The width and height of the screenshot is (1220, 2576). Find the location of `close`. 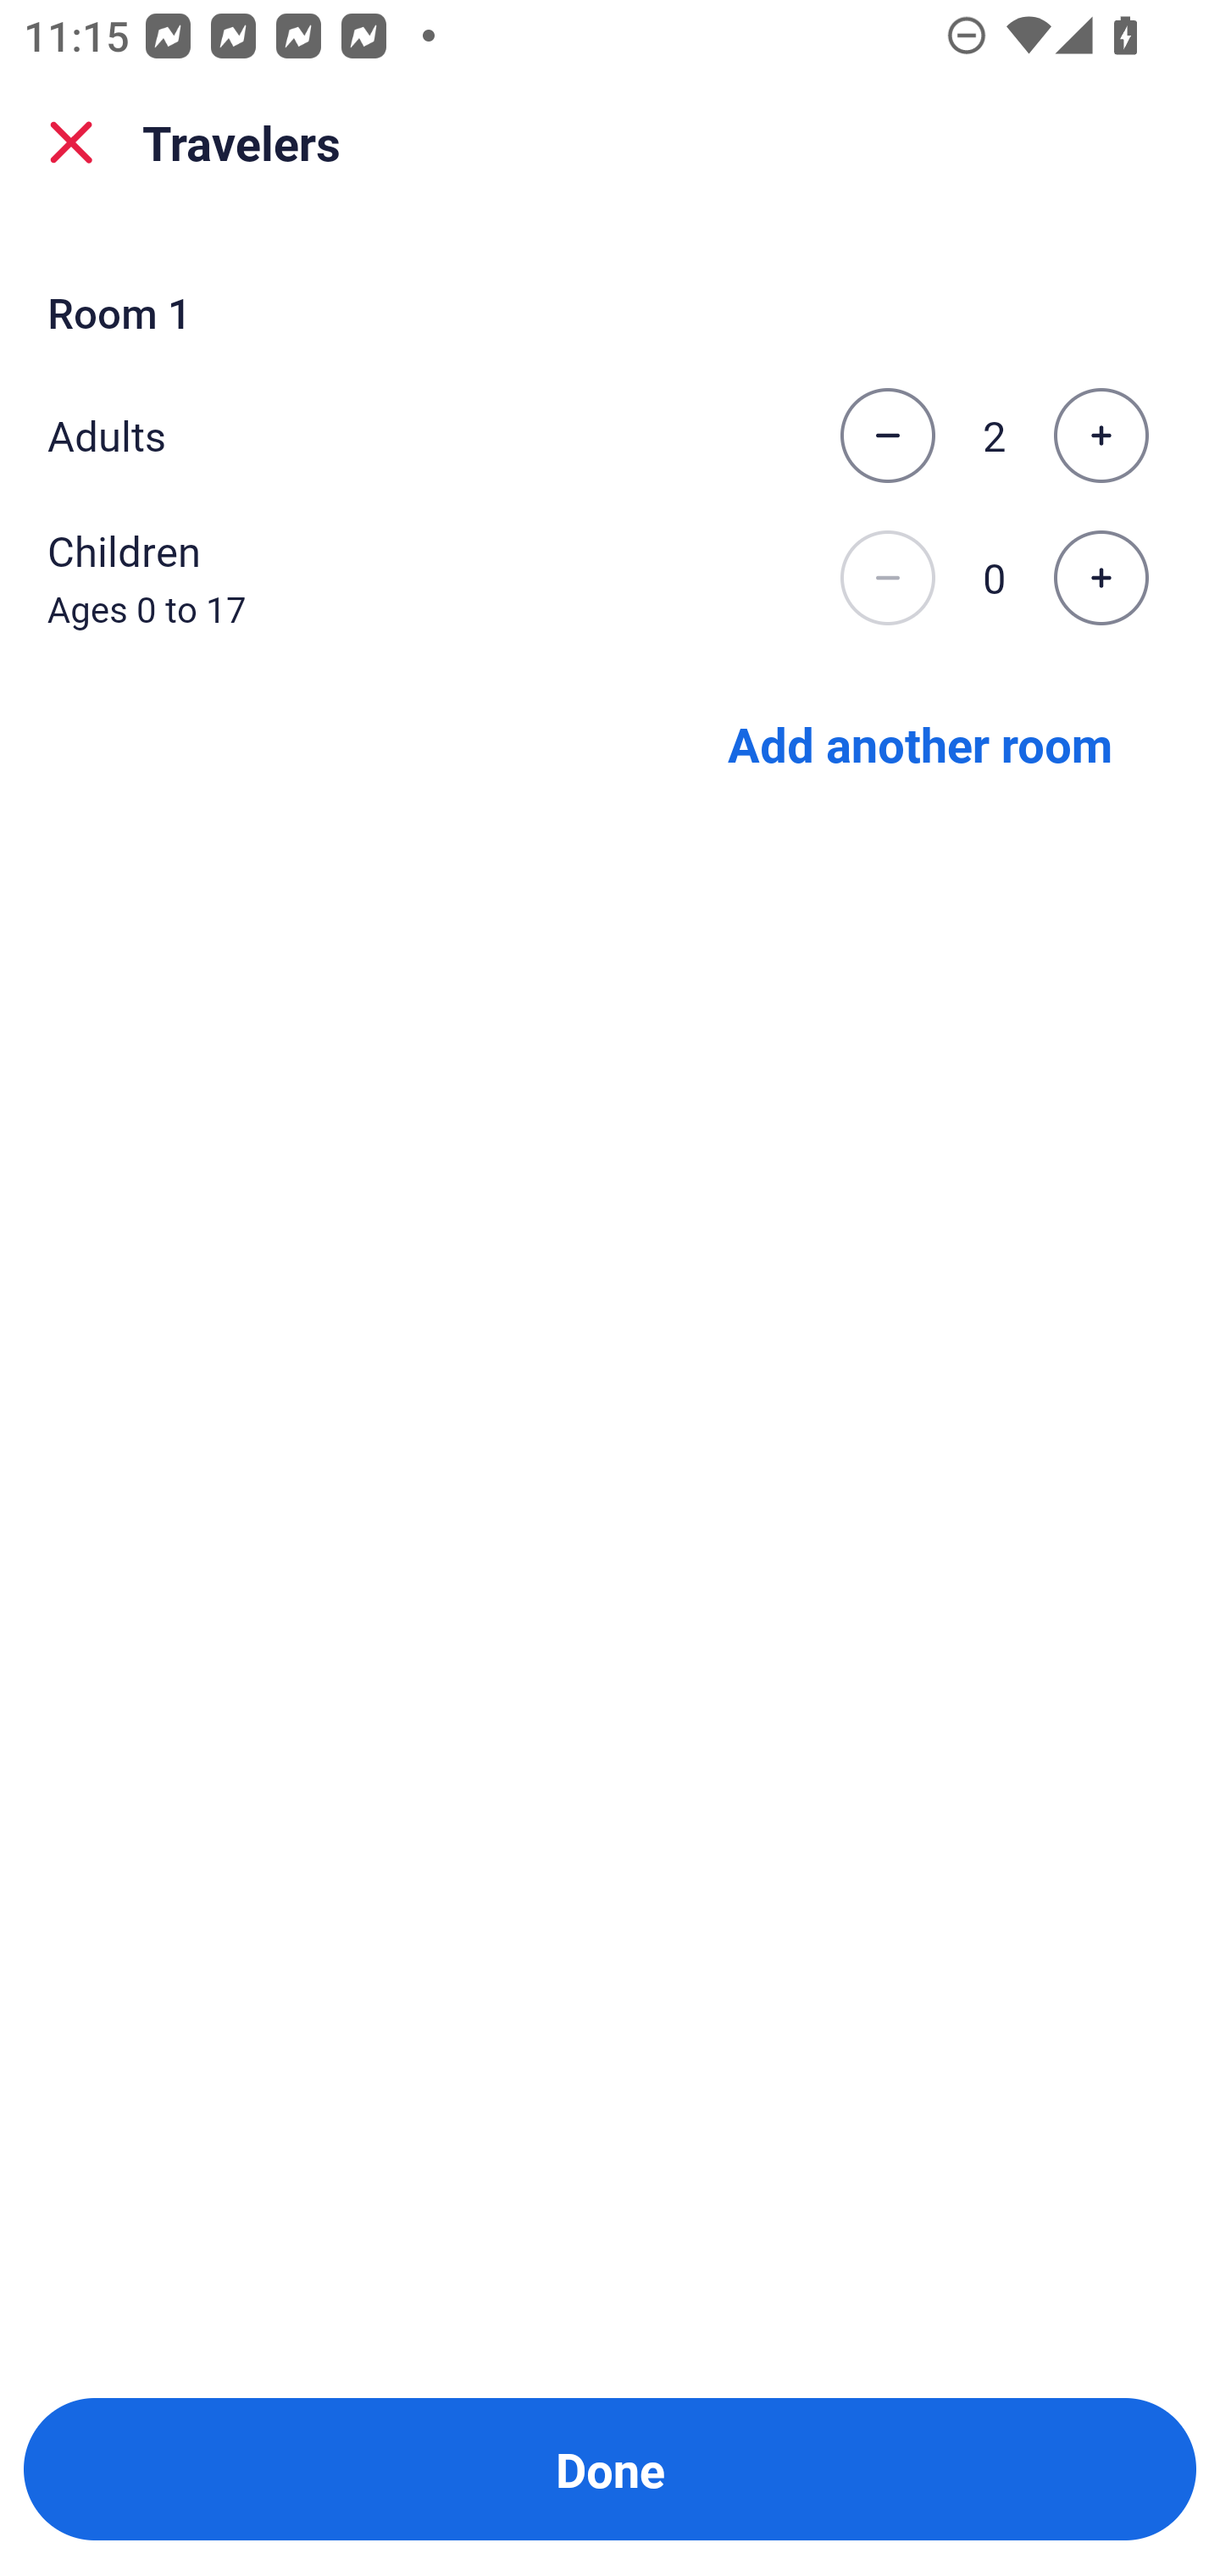

close is located at coordinates (71, 142).